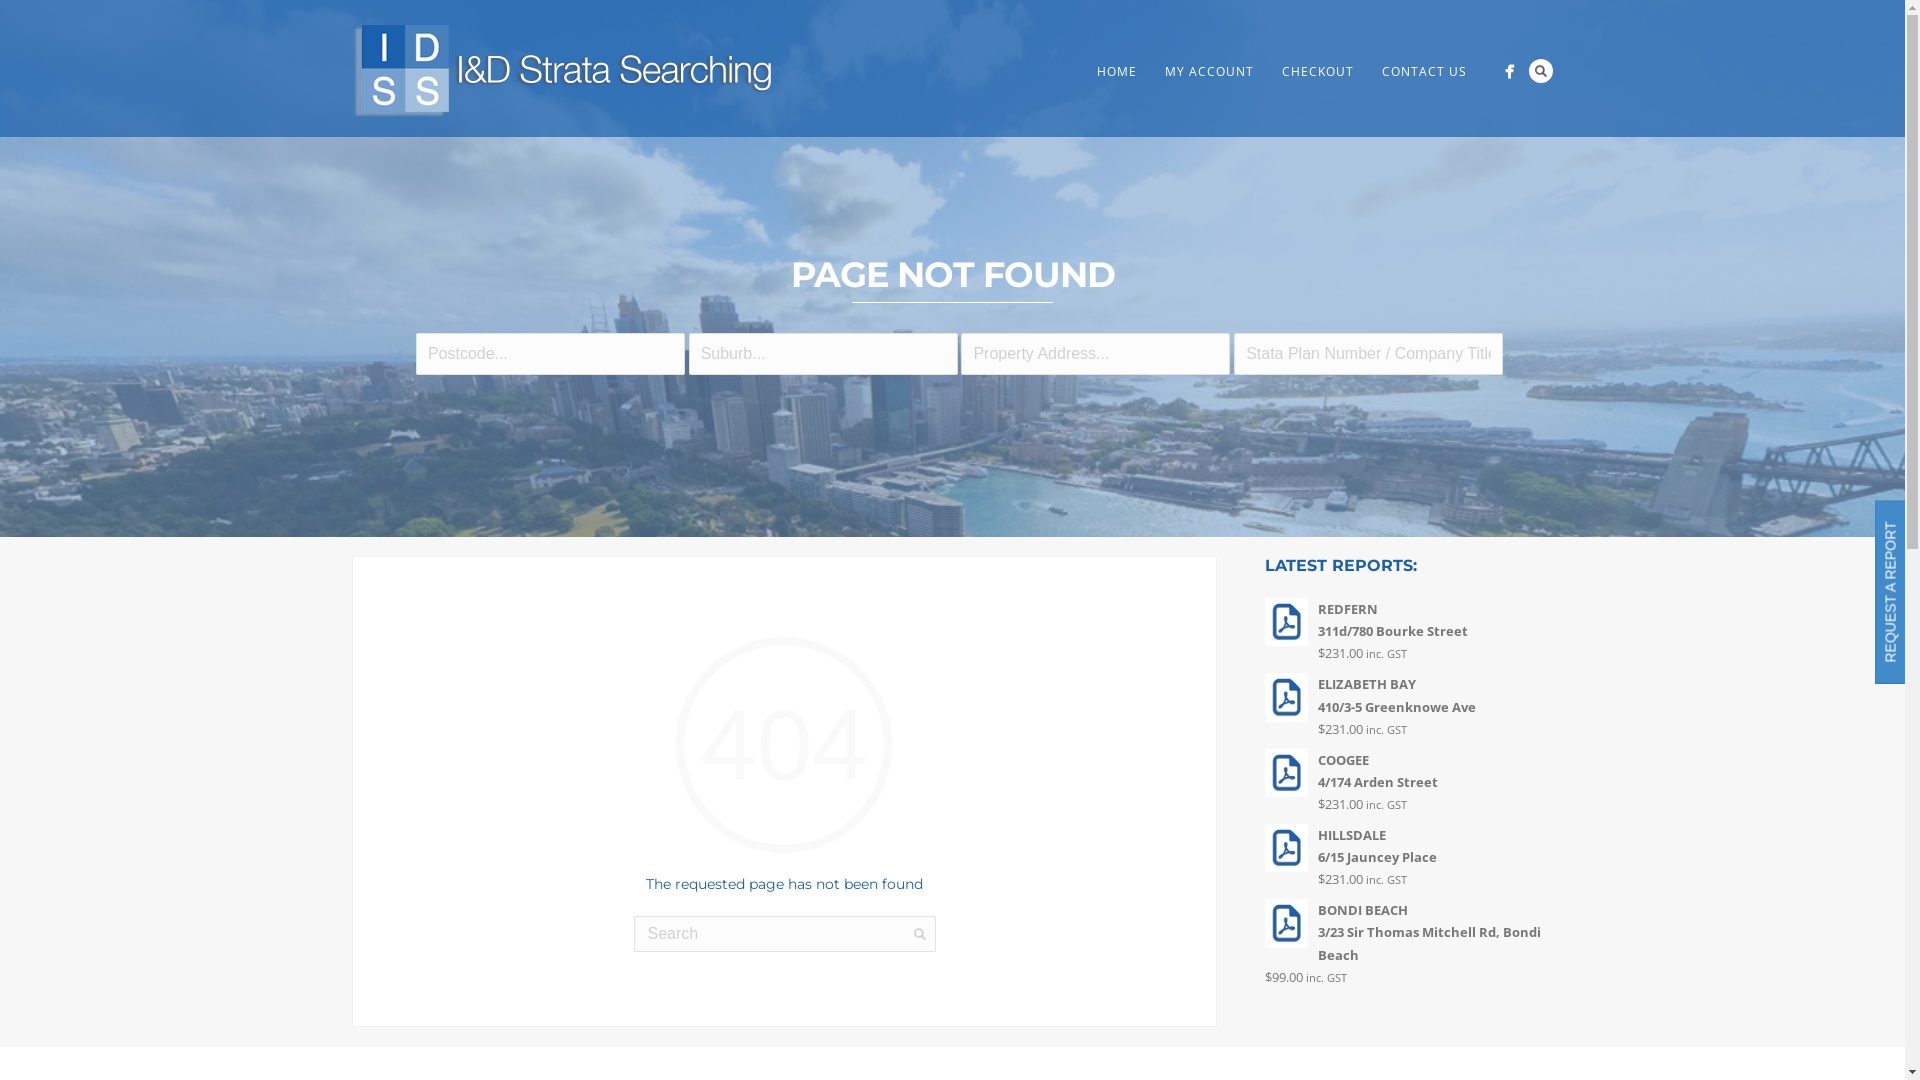 The image size is (1920, 1080). Describe the element at coordinates (1540, 71) in the screenshot. I see `Search` at that location.